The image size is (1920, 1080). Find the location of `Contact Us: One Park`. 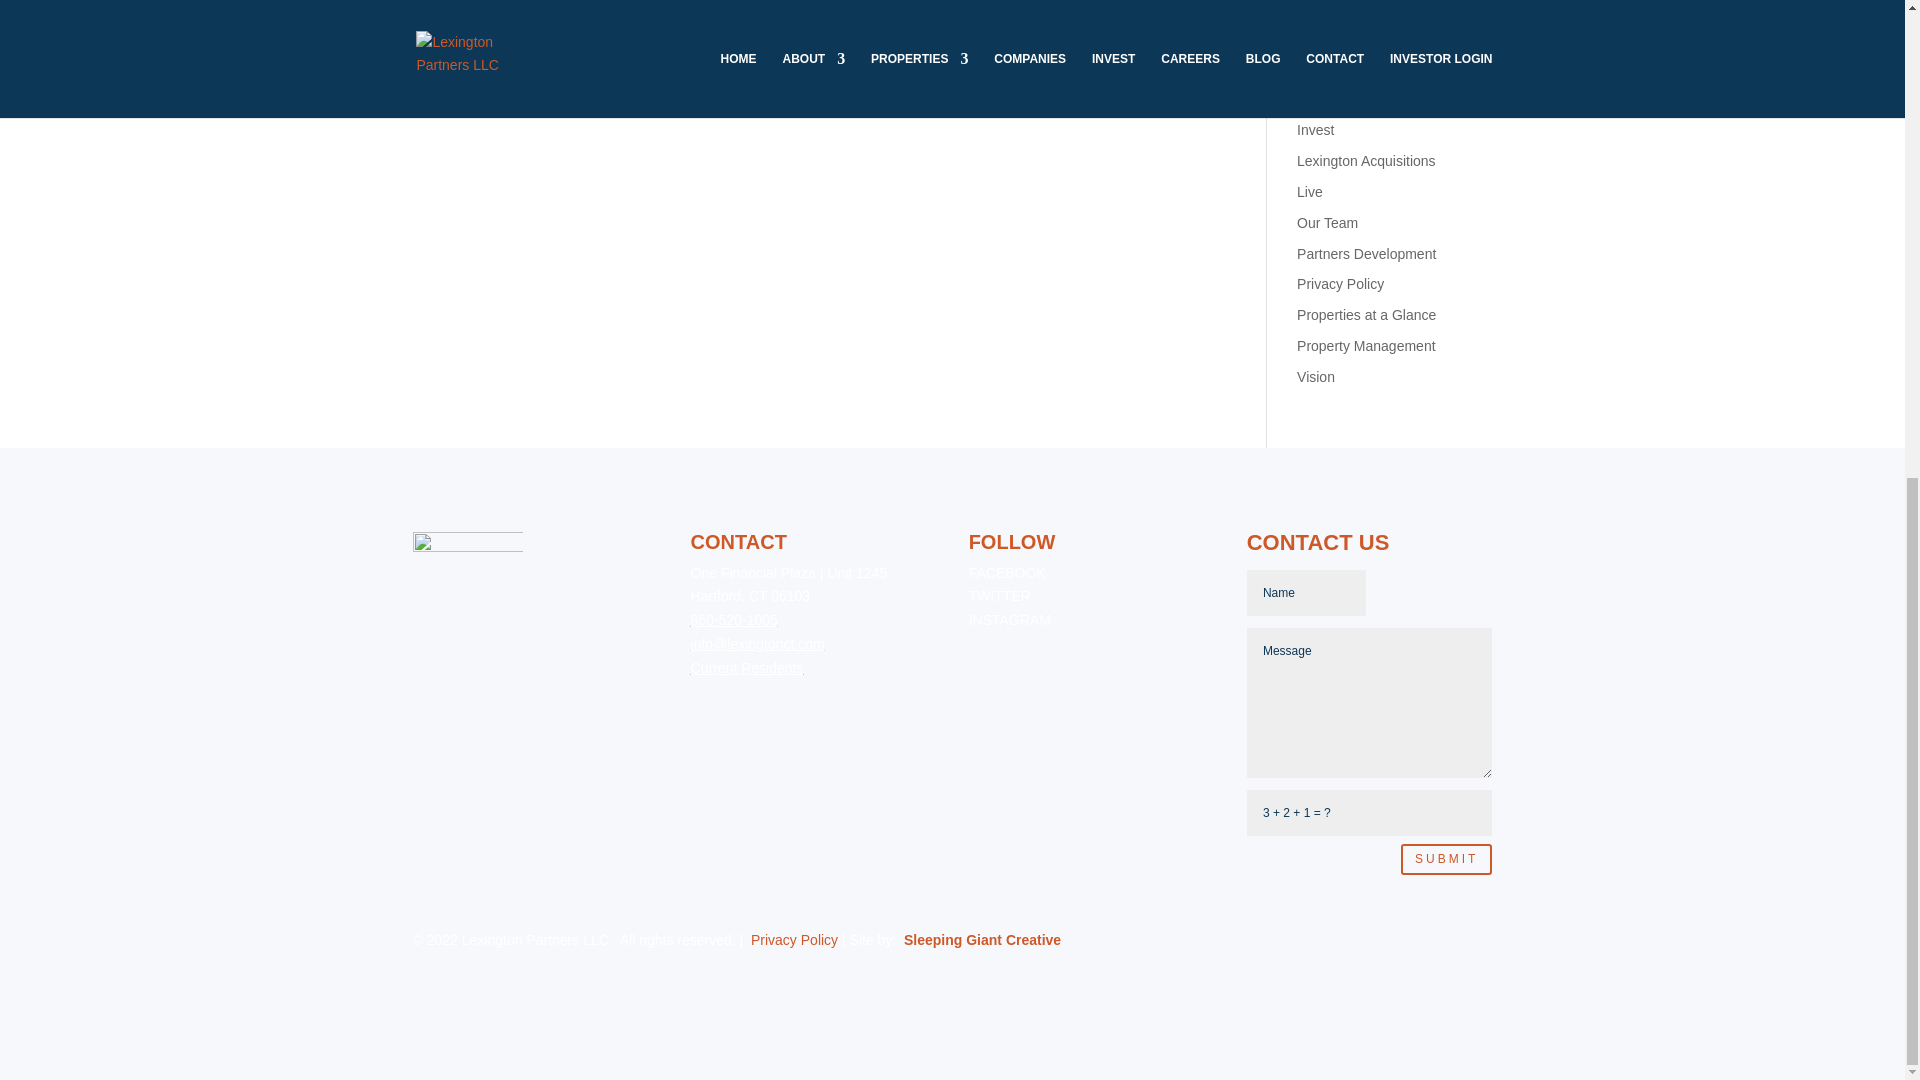

Contact Us: One Park is located at coordinates (1364, 68).